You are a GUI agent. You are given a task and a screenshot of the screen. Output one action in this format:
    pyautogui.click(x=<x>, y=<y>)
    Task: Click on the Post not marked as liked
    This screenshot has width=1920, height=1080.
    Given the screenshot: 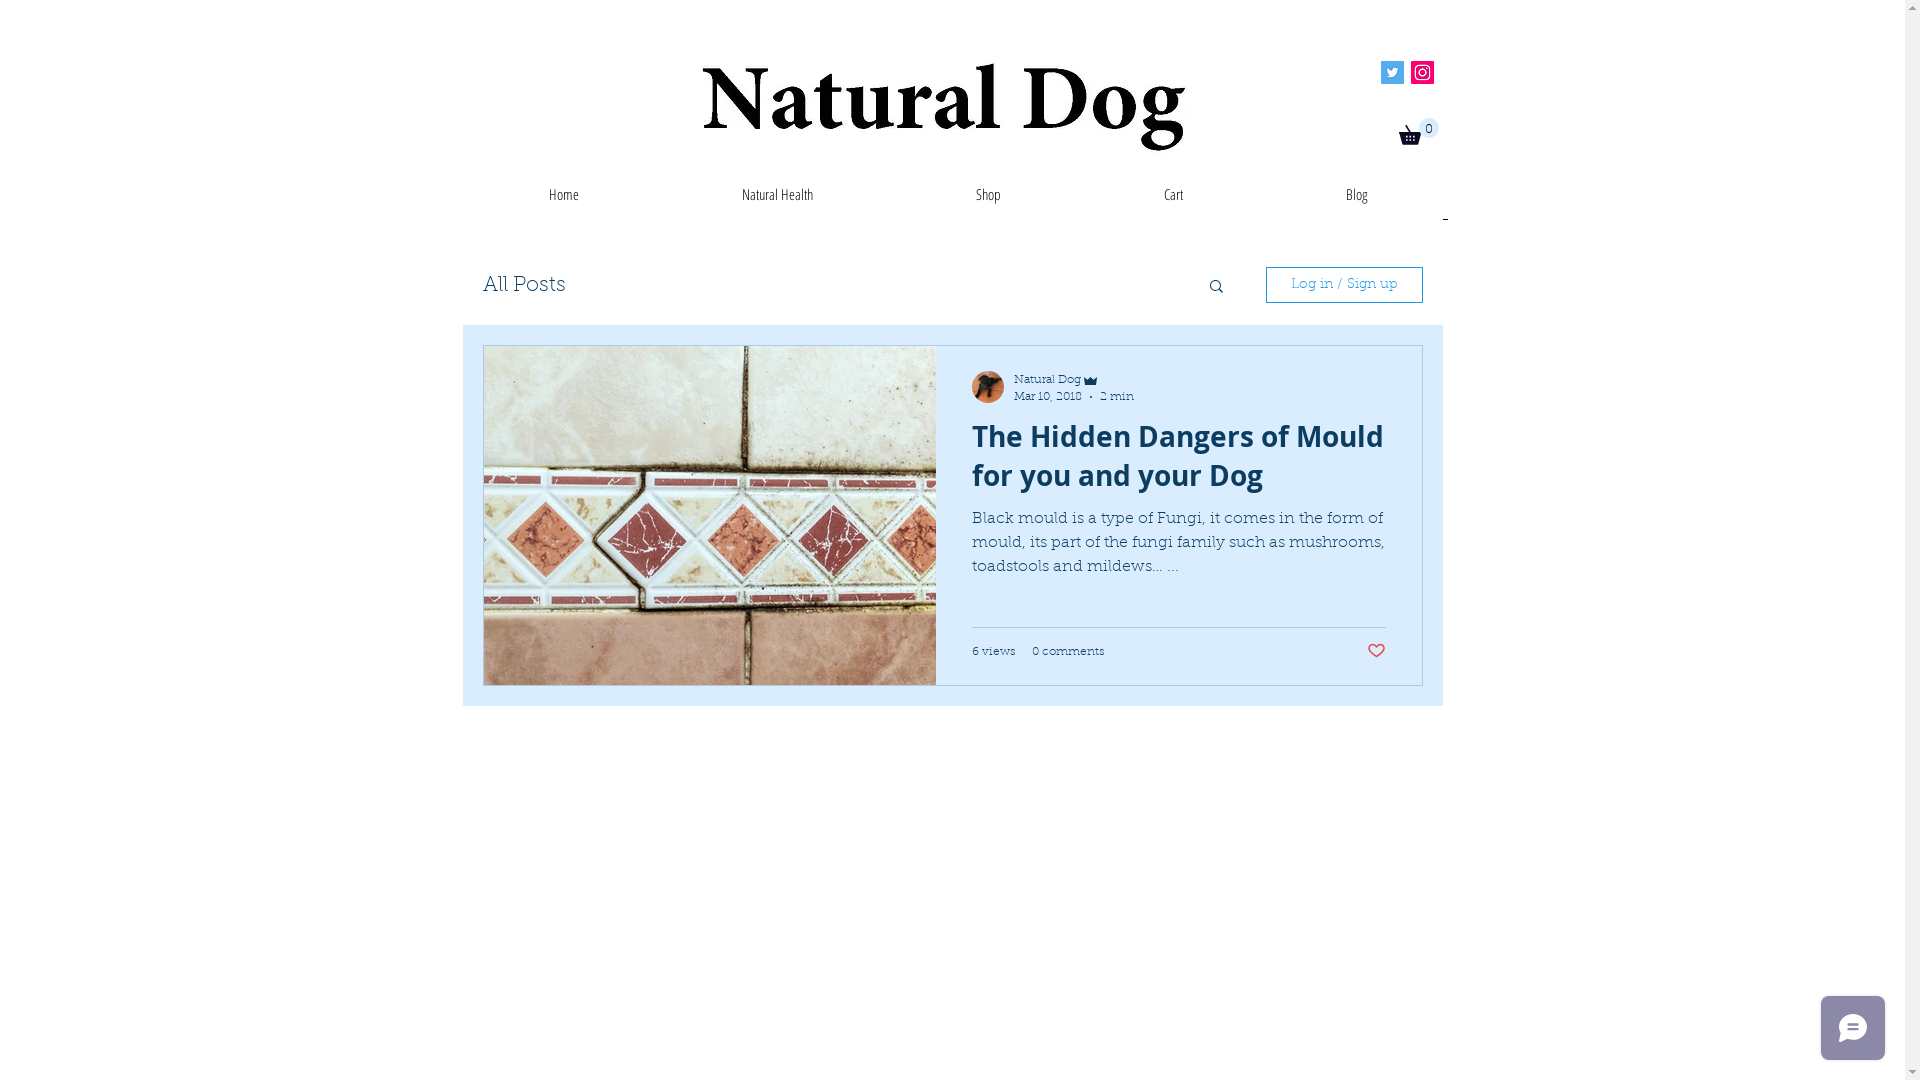 What is the action you would take?
    pyautogui.click(x=1376, y=651)
    